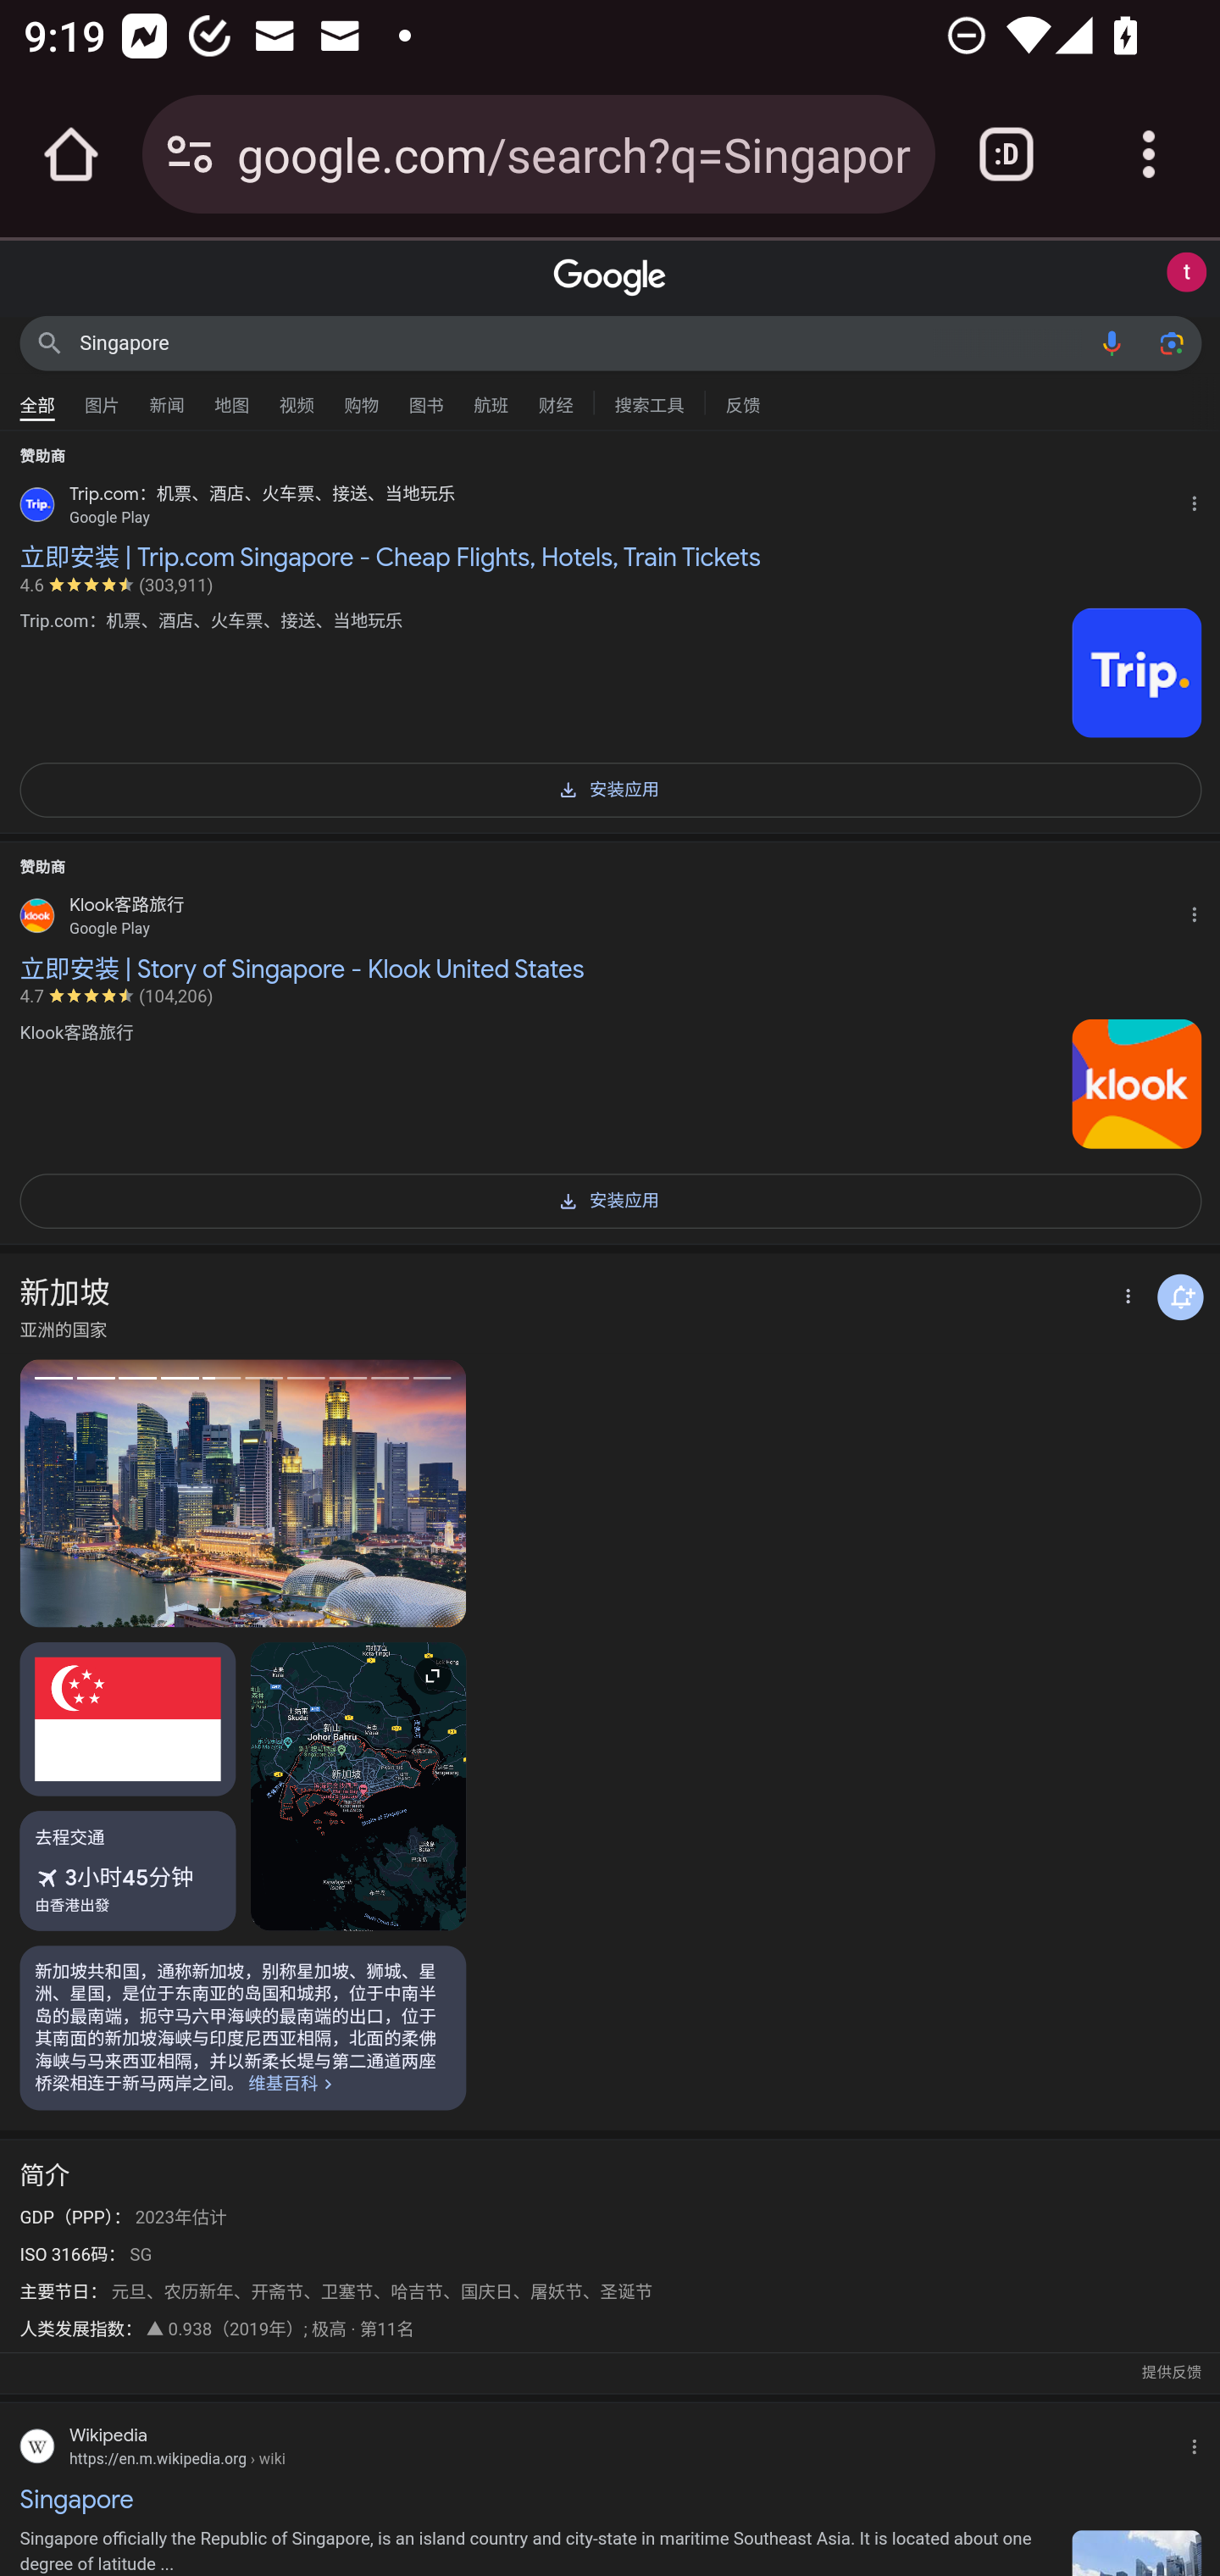 This screenshot has height=2576, width=1220. I want to click on 新闻, so click(167, 397).